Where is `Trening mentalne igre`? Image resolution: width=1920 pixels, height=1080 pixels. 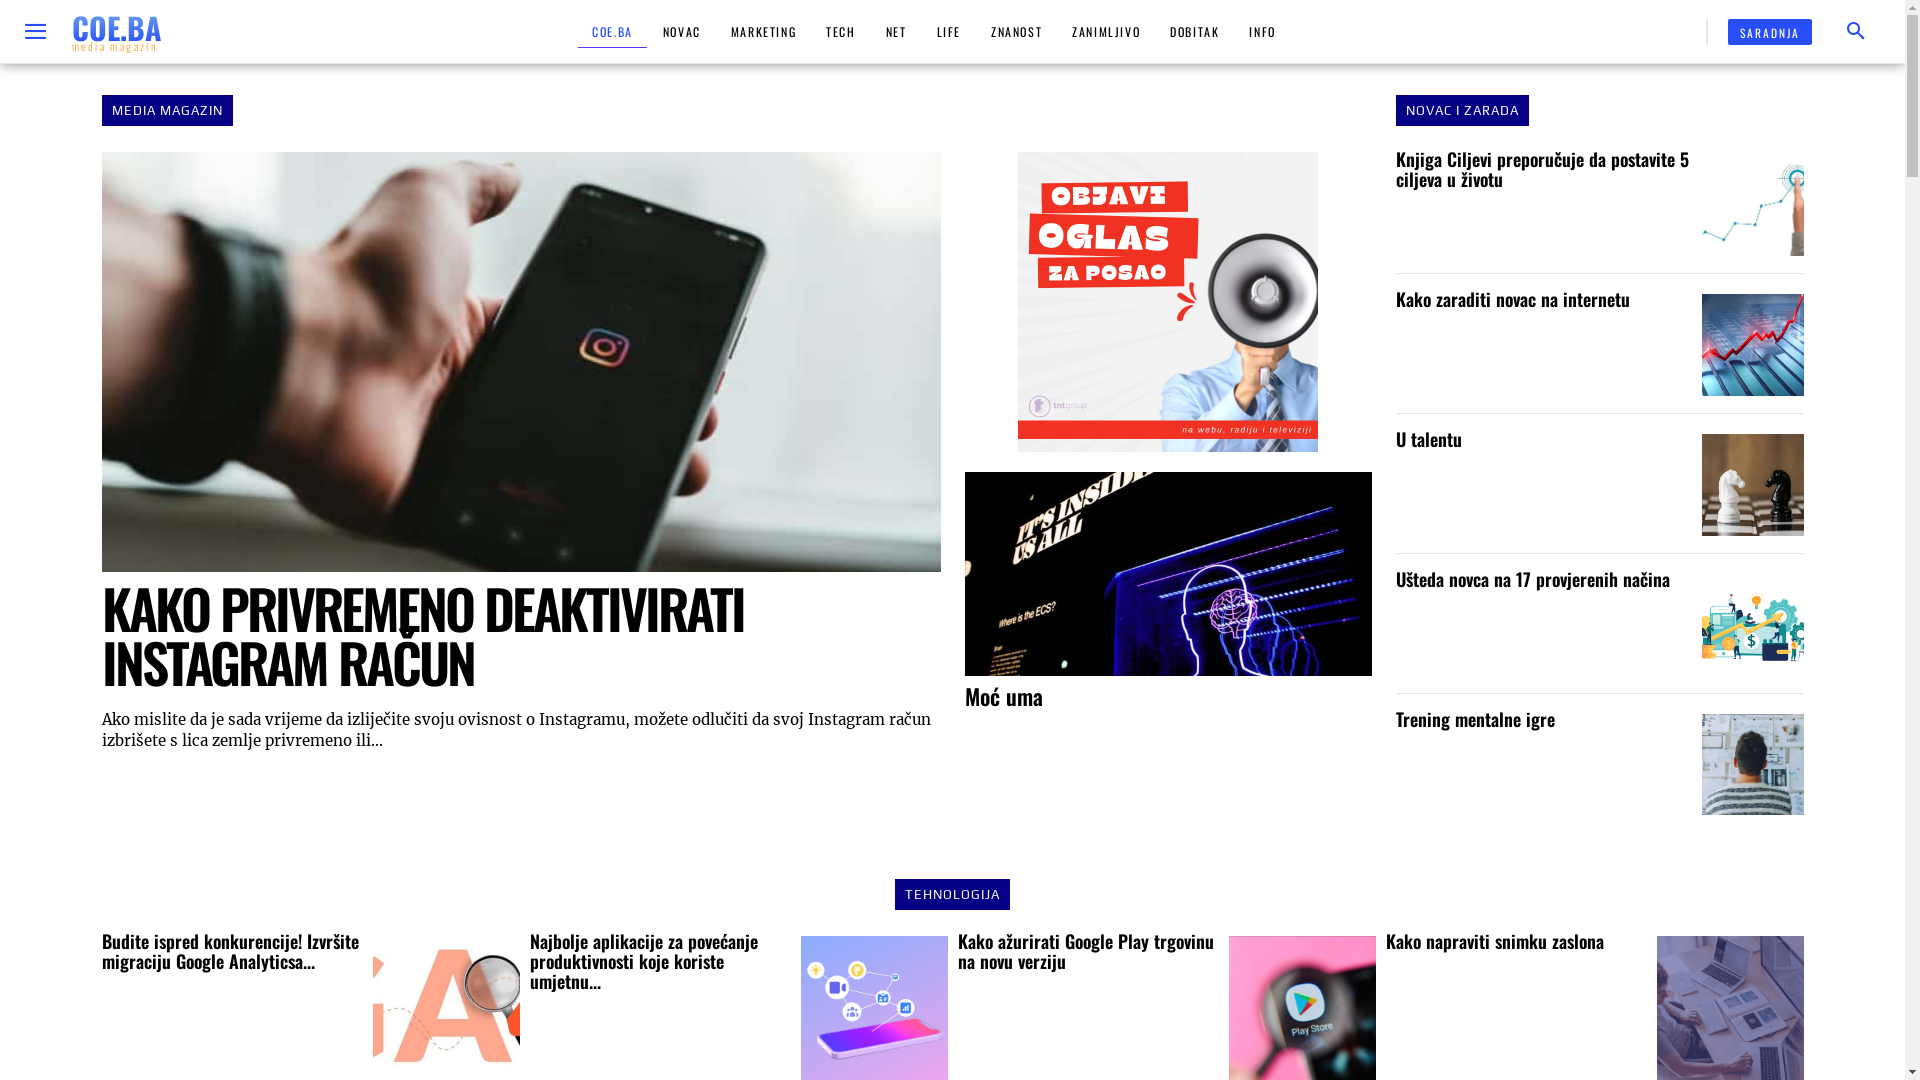 Trening mentalne igre is located at coordinates (1476, 719).